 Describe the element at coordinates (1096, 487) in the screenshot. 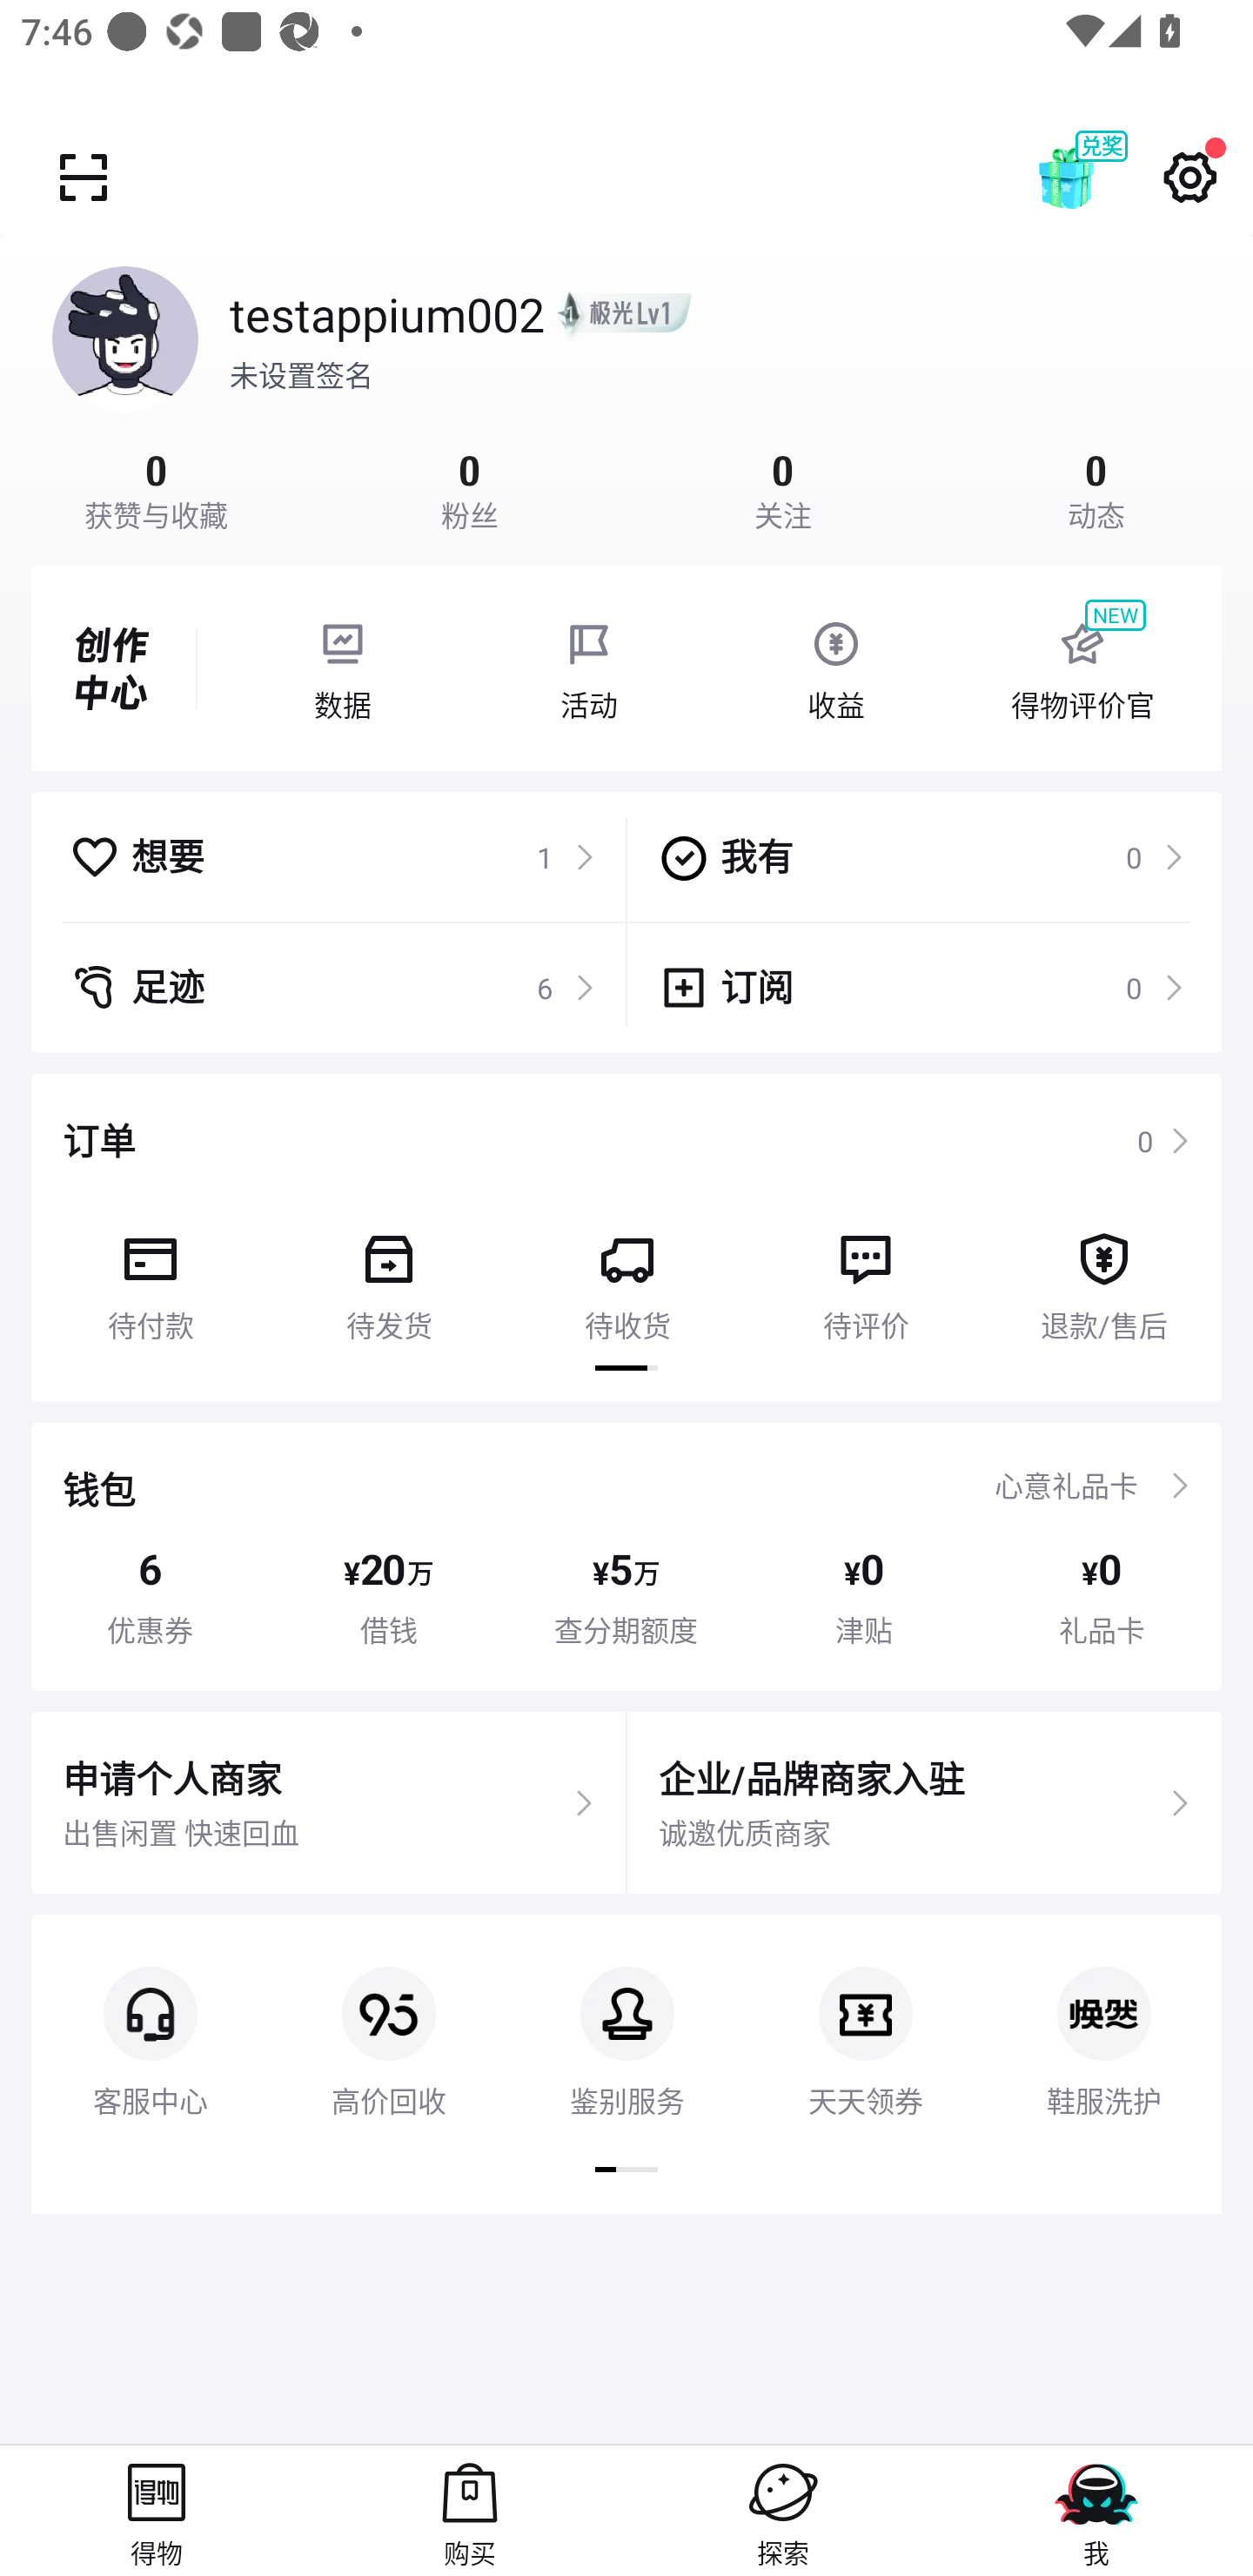

I see `0 动态` at that location.